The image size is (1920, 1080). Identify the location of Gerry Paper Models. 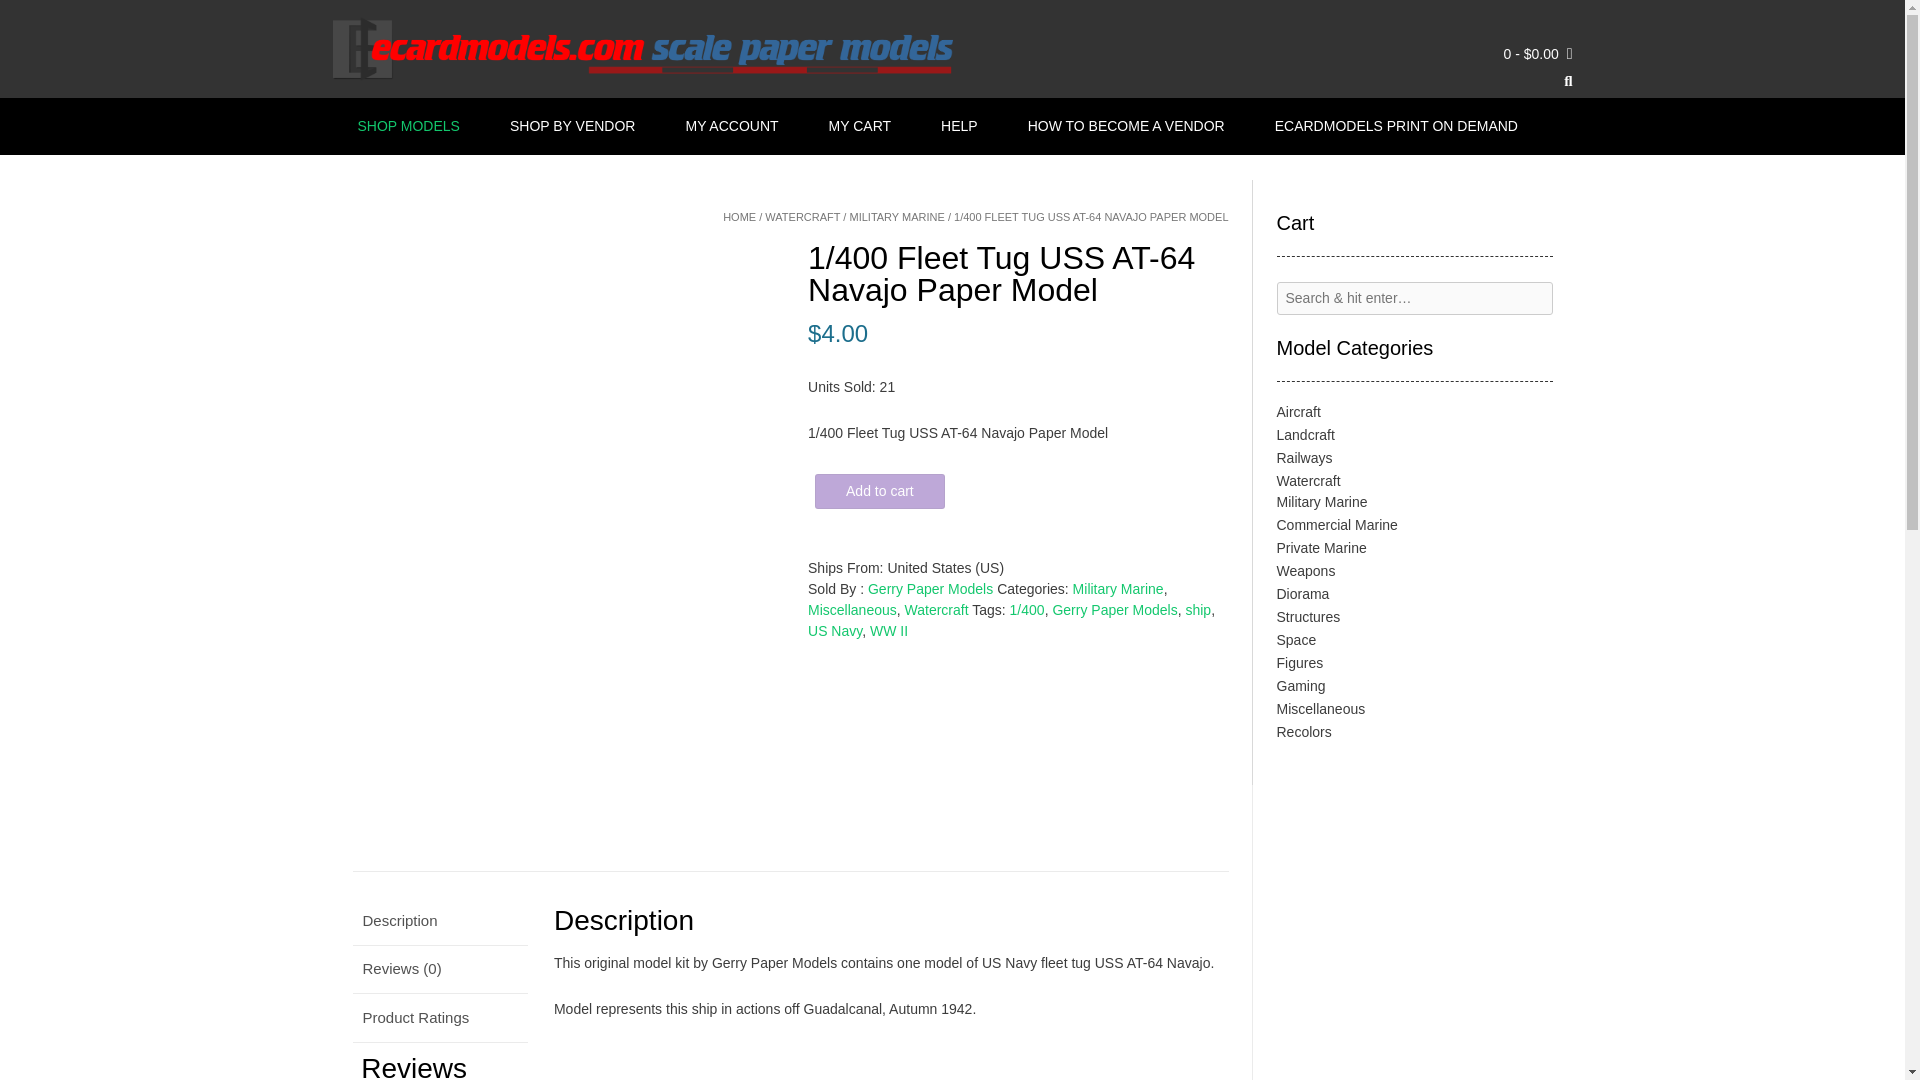
(1114, 609).